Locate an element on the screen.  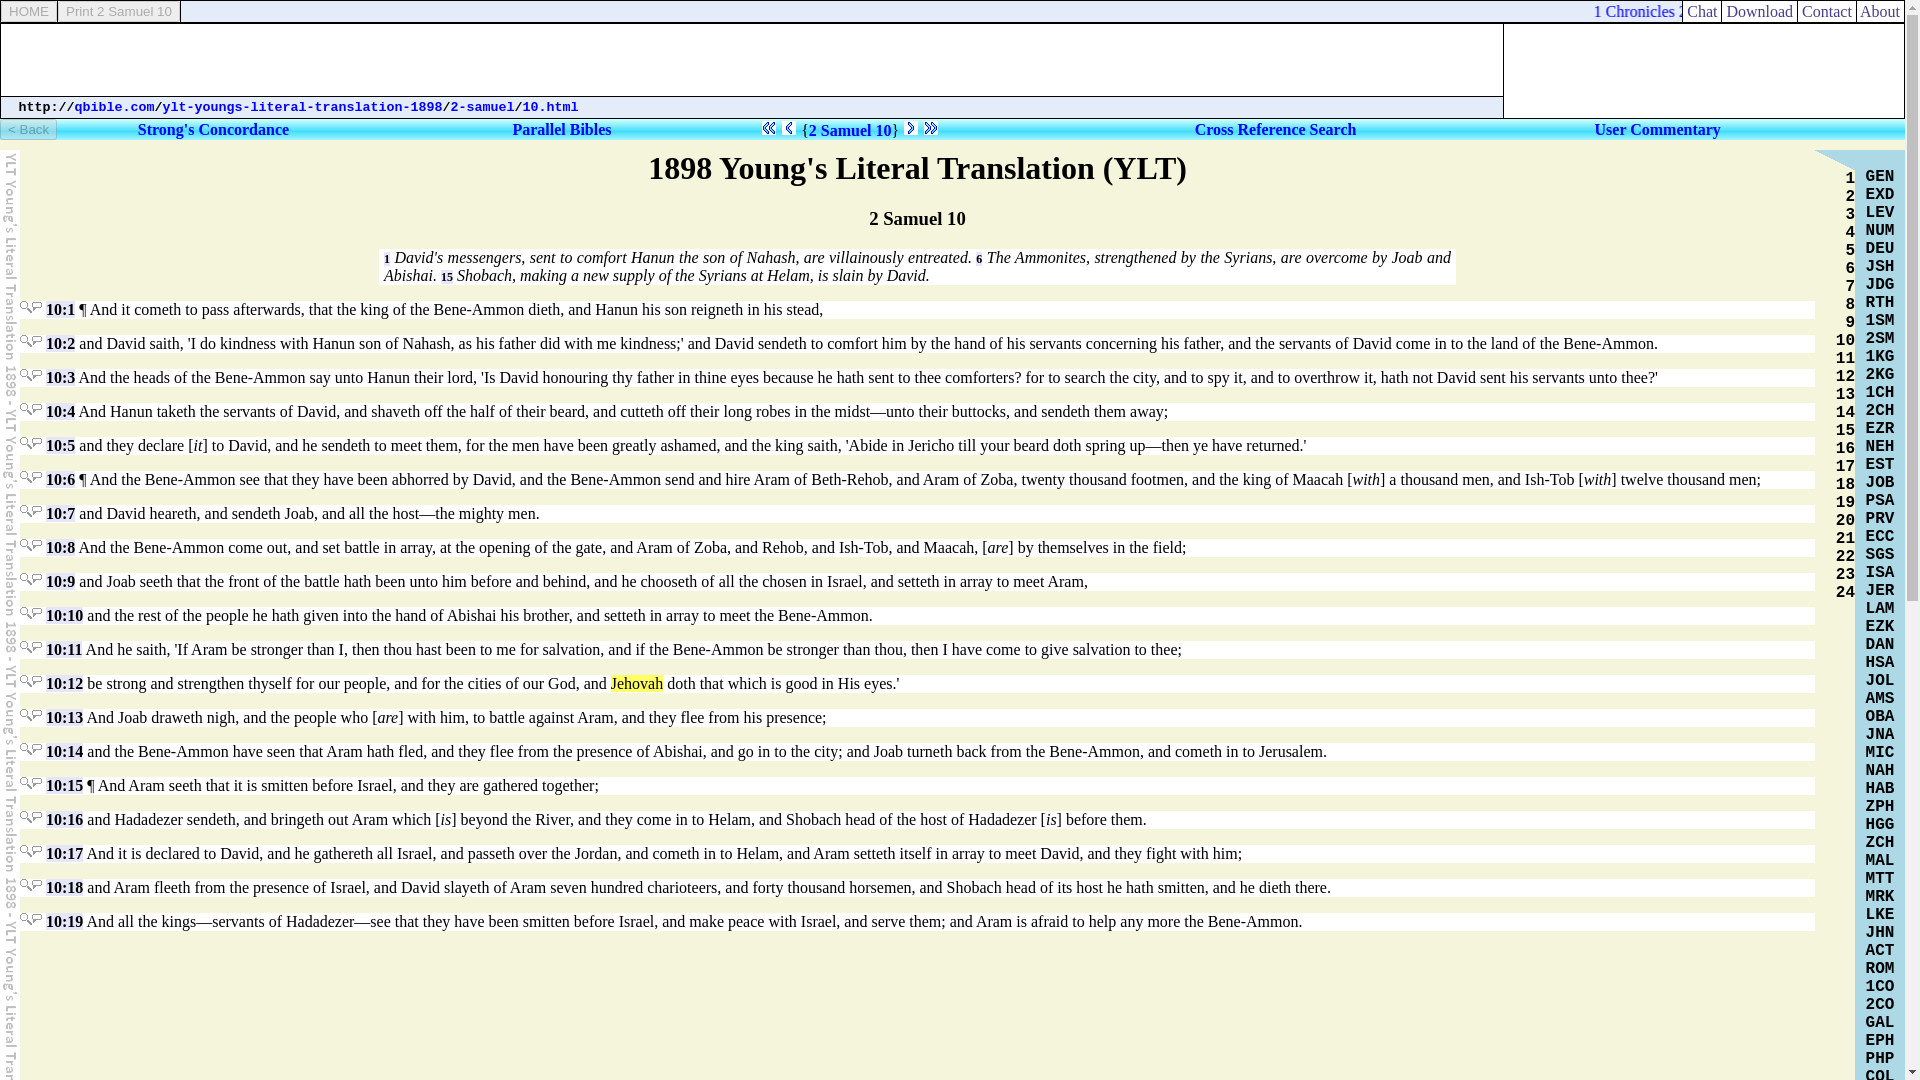
10:8 is located at coordinates (60, 547).